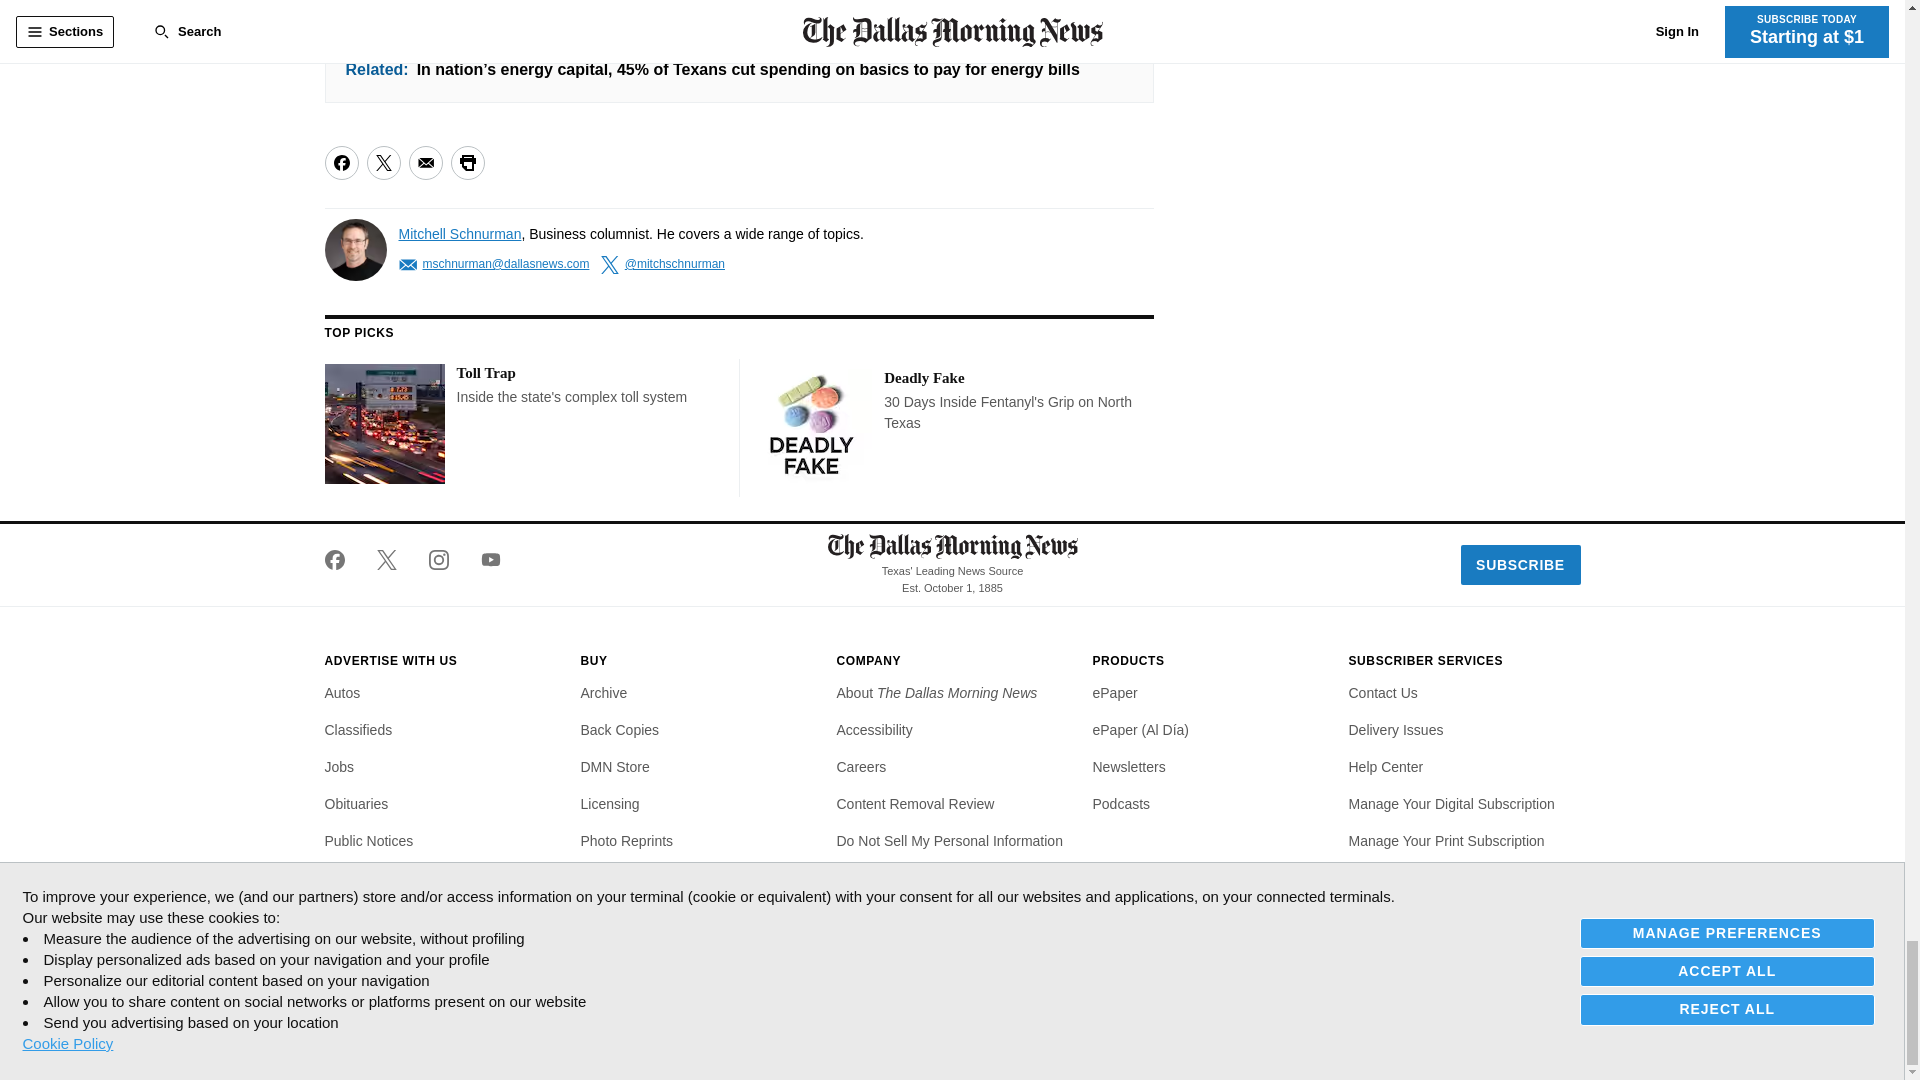 The width and height of the screenshot is (1920, 1080). I want to click on Share on Facebook, so click(340, 162).